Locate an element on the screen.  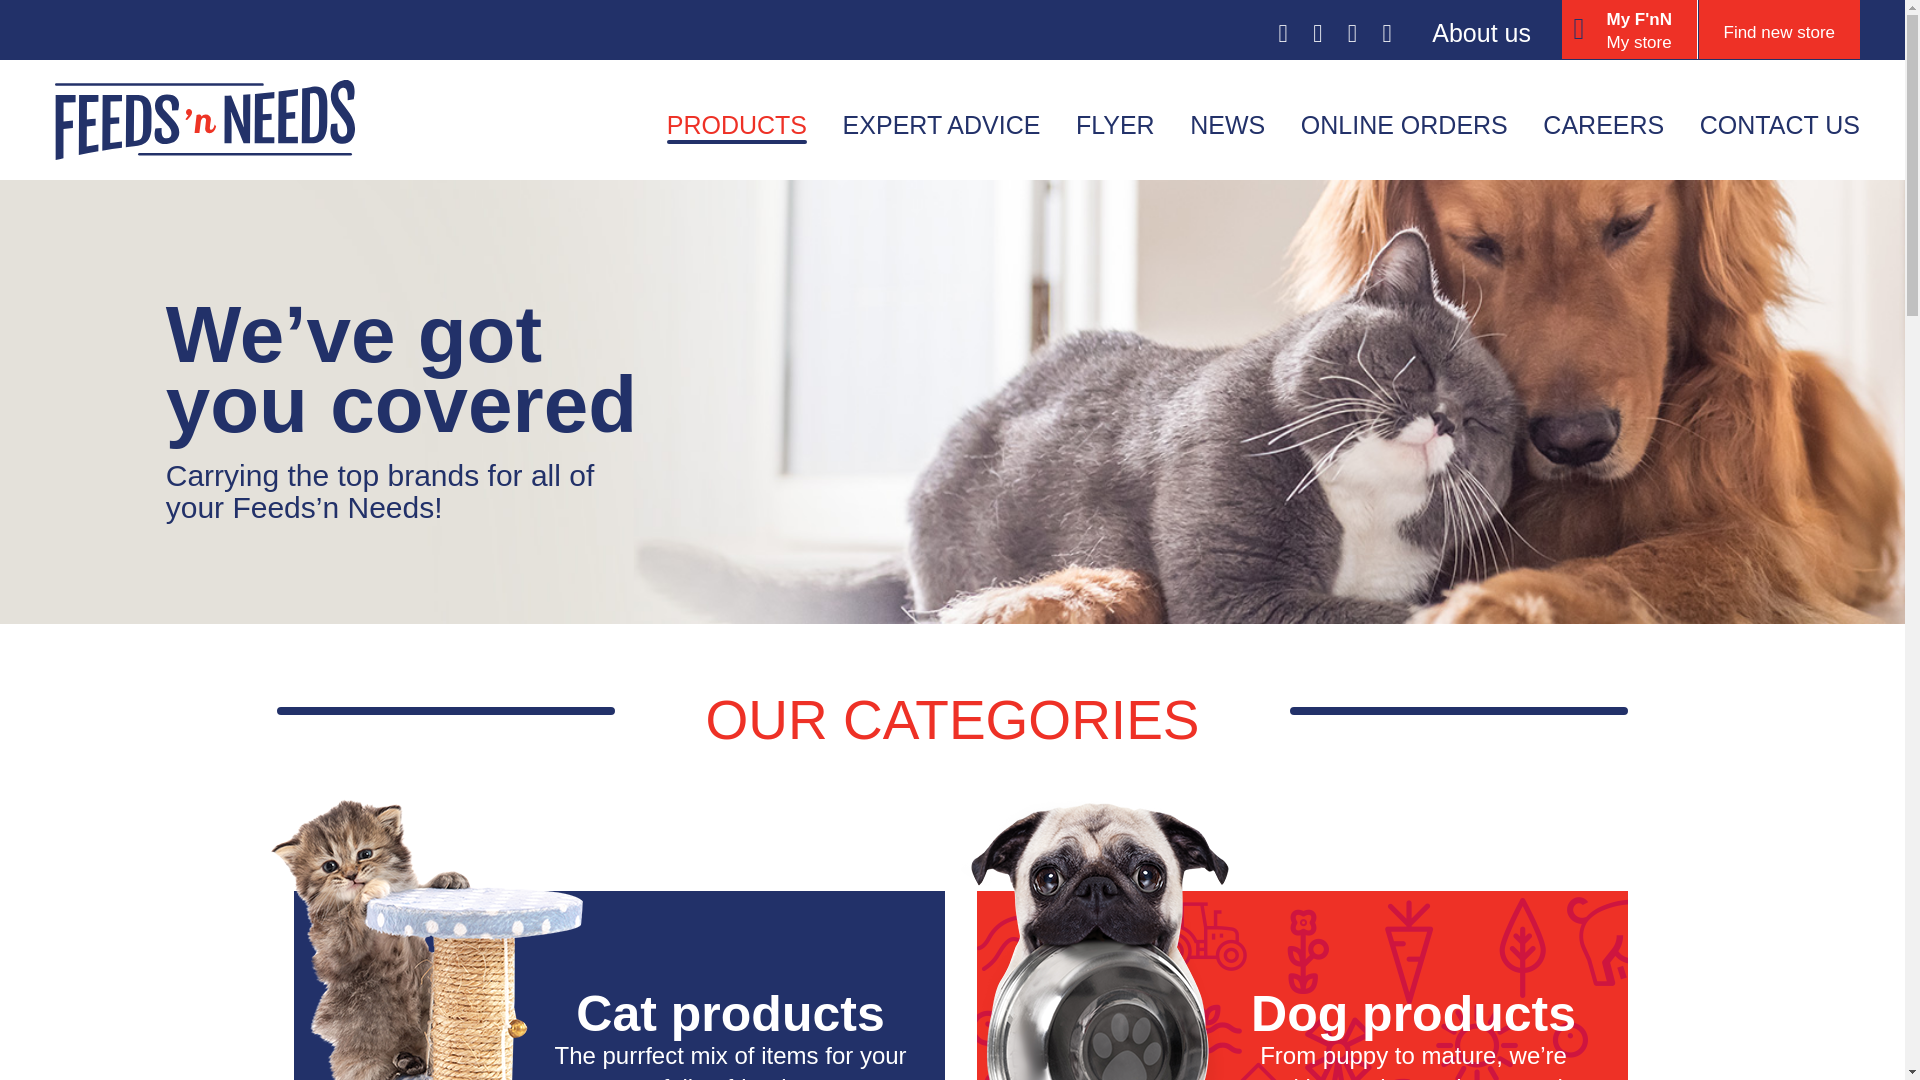
NEWS is located at coordinates (1228, 124).